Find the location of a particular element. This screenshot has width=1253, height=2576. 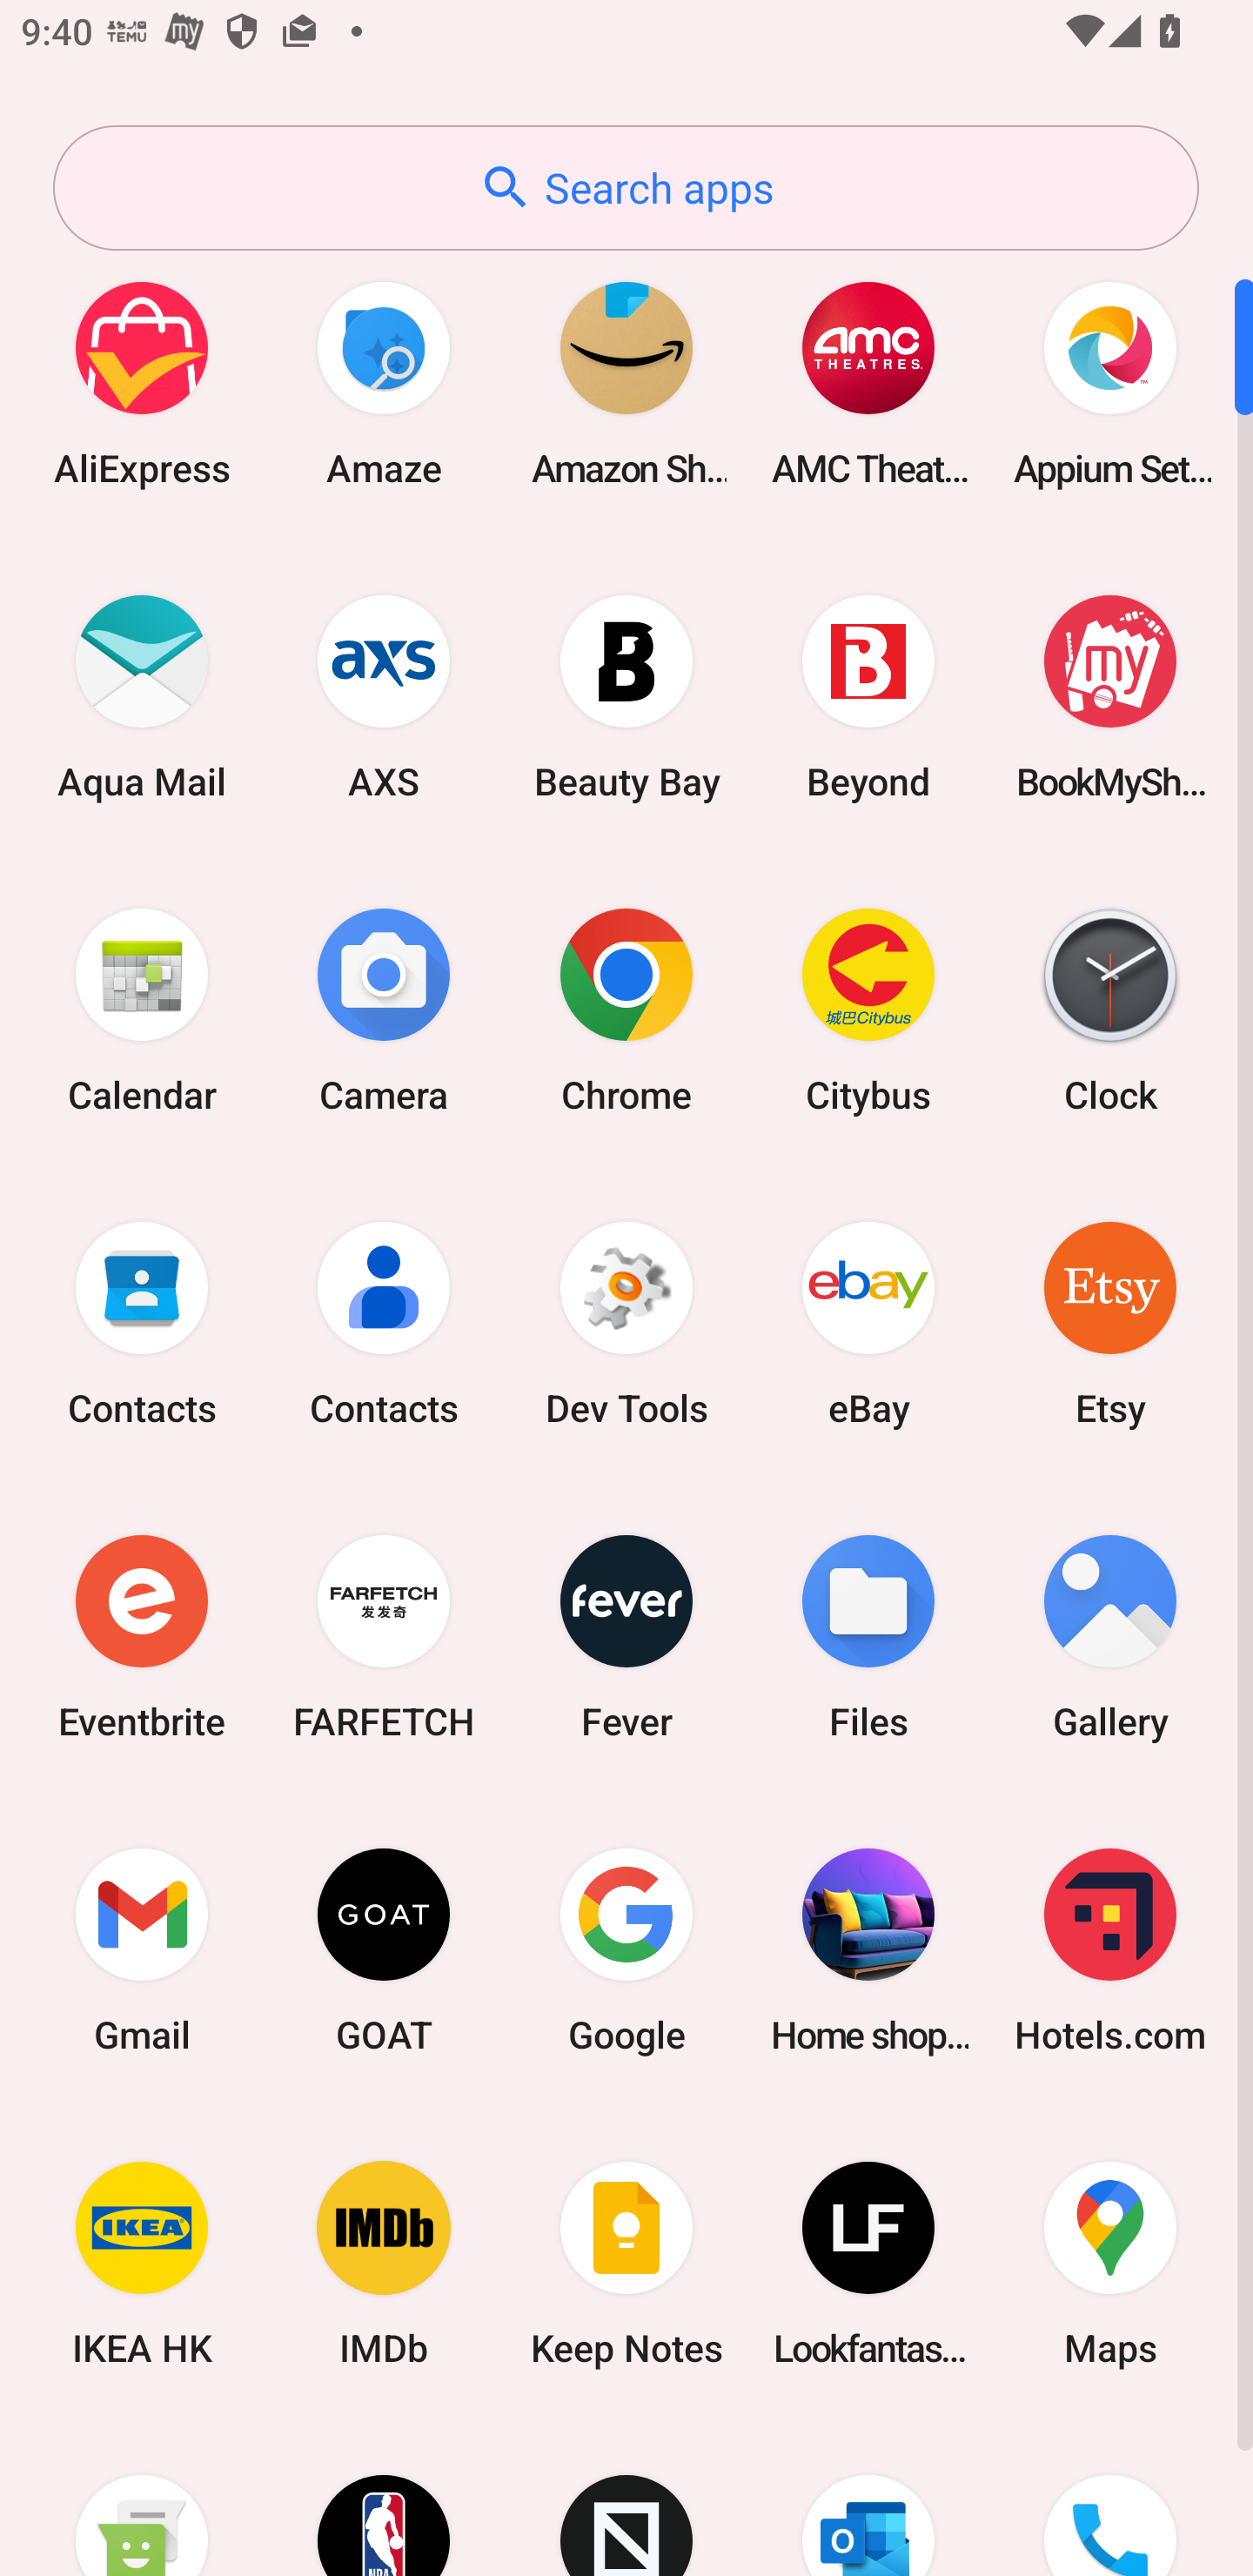

Home shopping is located at coordinates (868, 1949).